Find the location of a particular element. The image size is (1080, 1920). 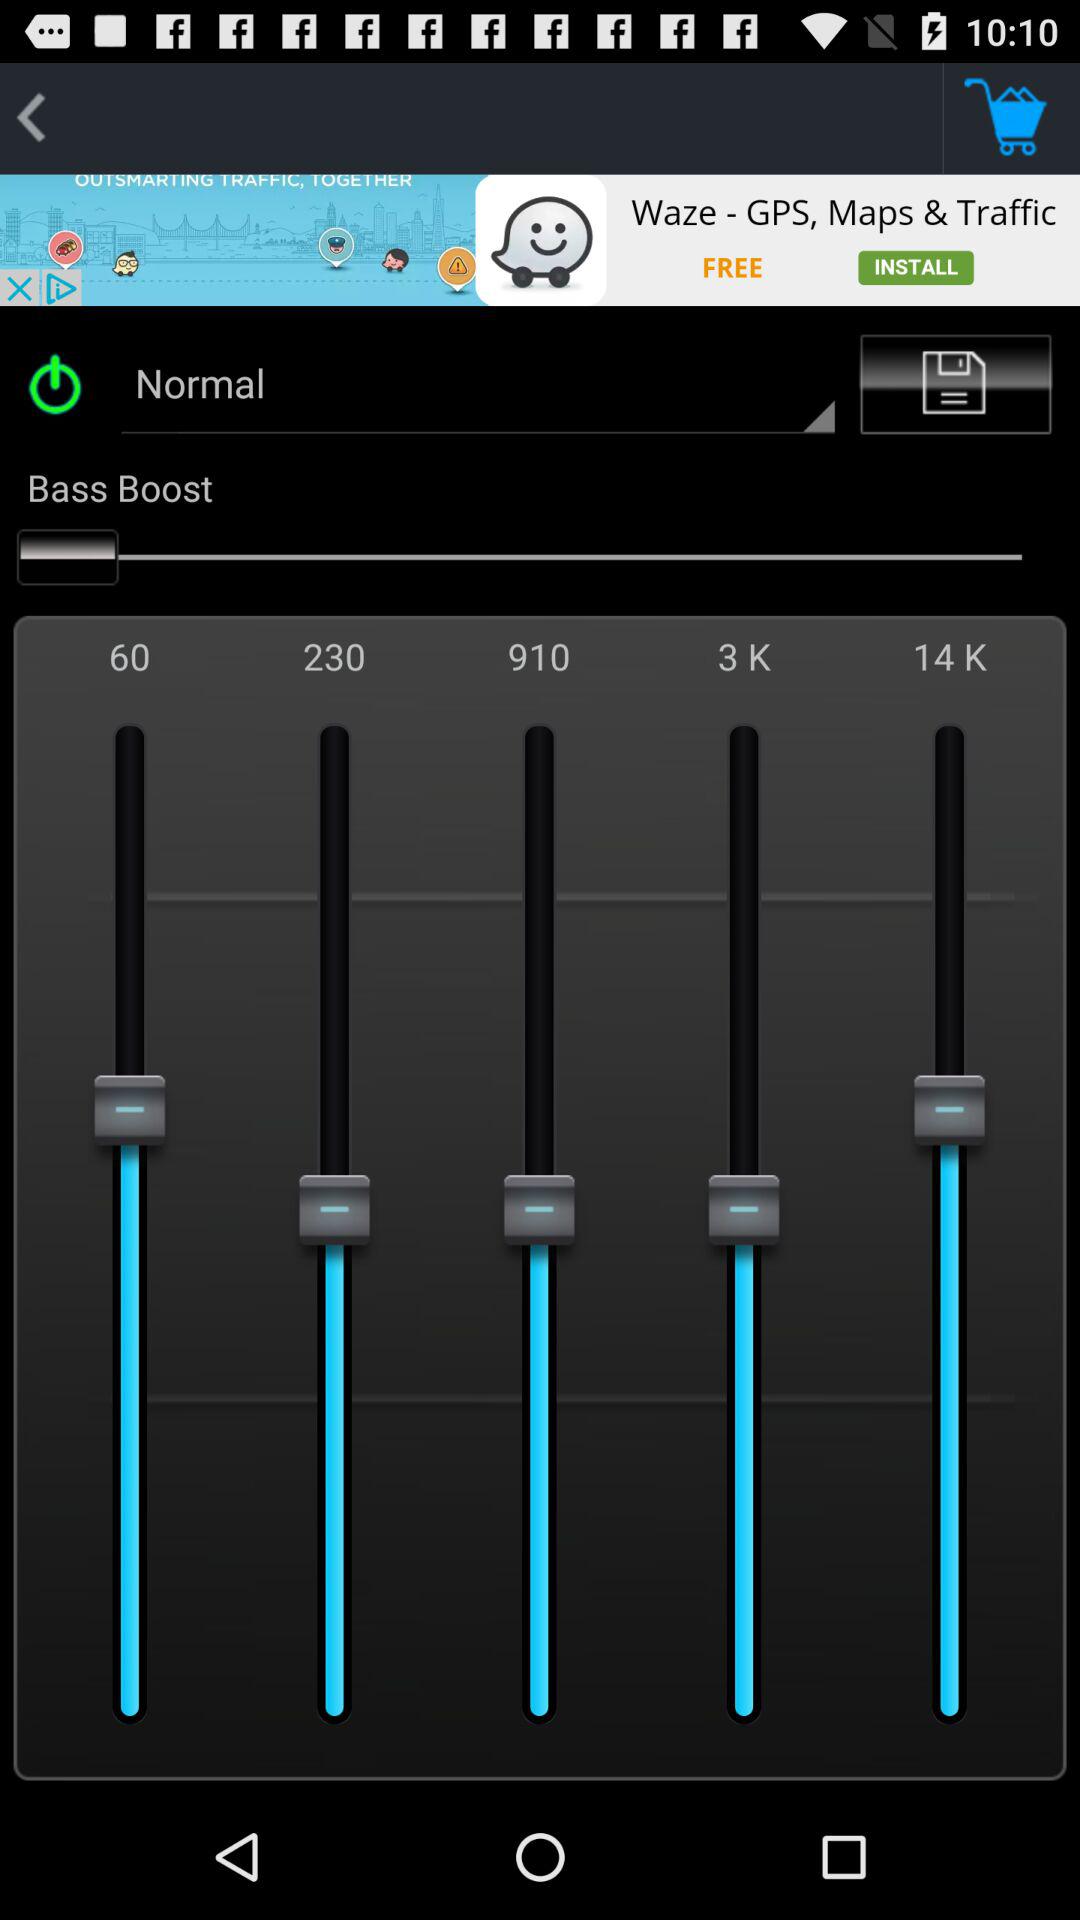

toggle sound effect is located at coordinates (62, 384).